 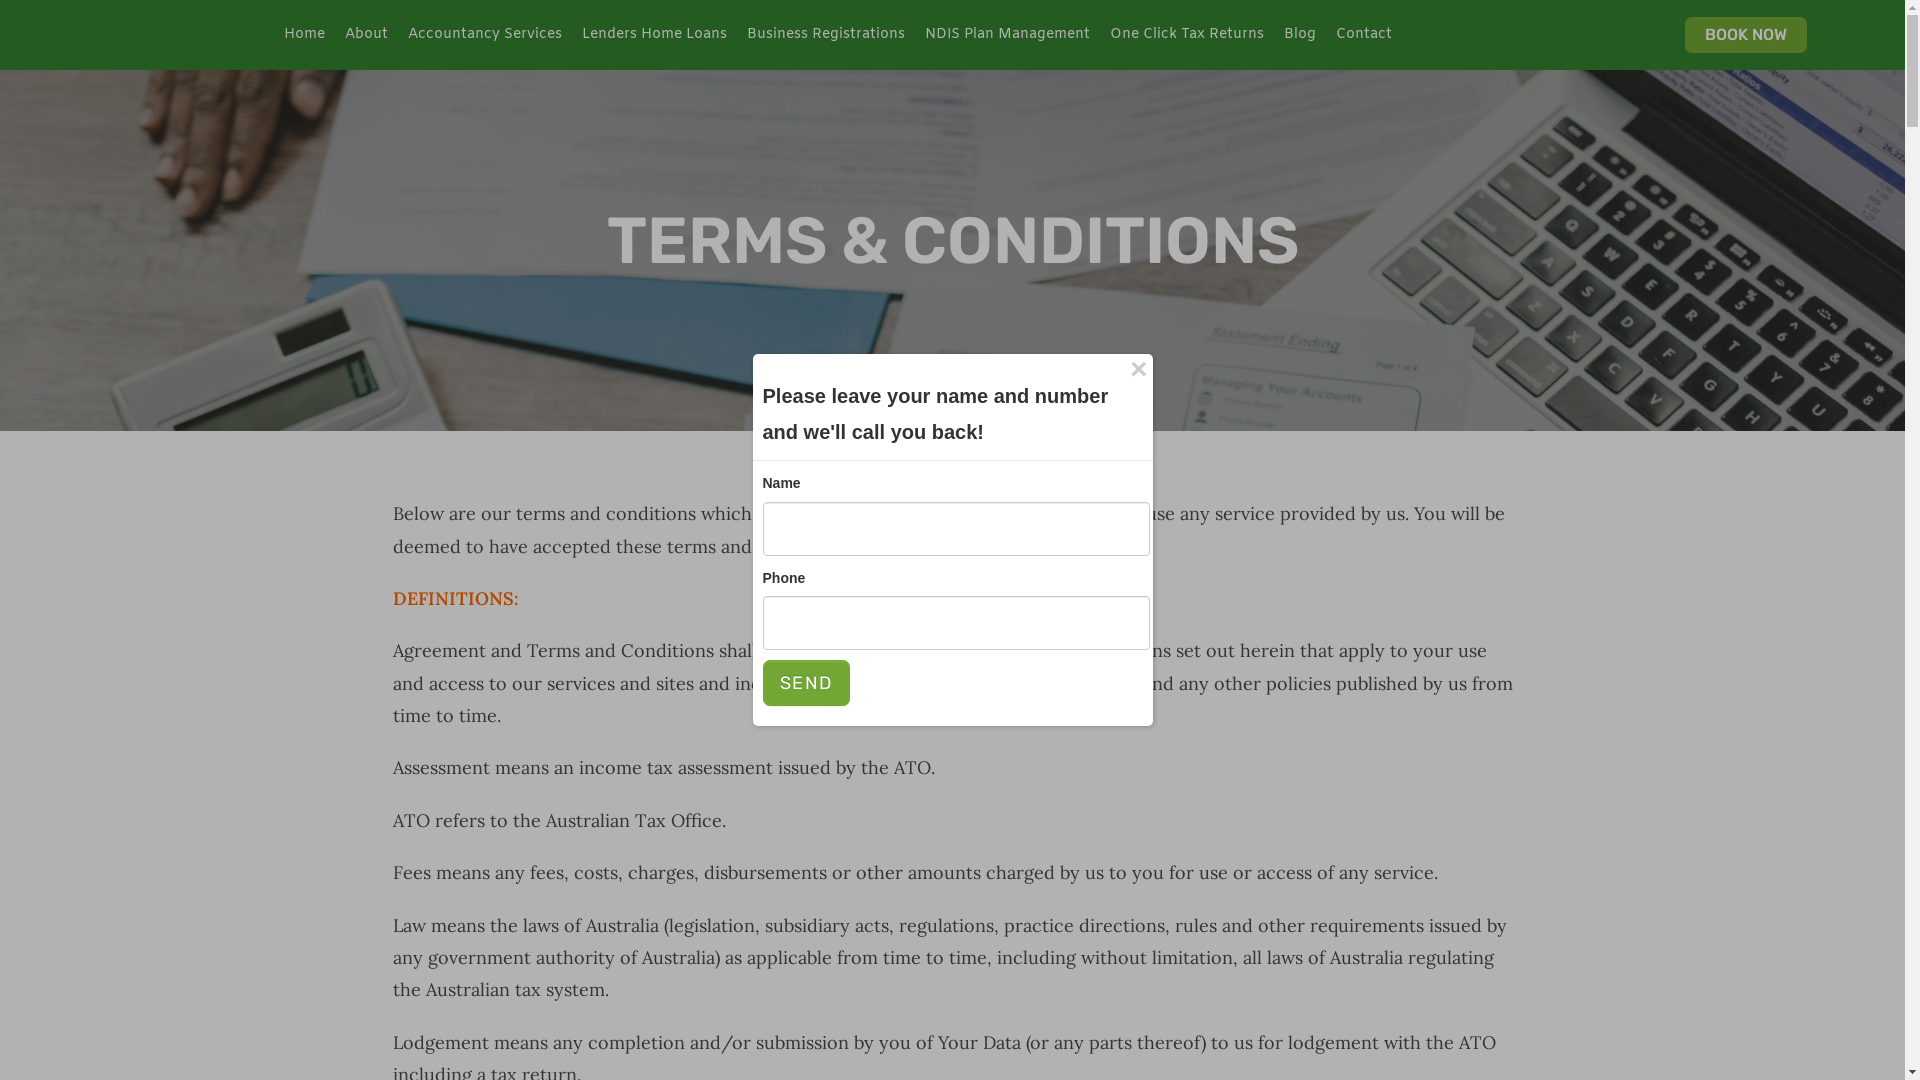 What do you see at coordinates (1187, 35) in the screenshot?
I see `One Click Tax Returns` at bounding box center [1187, 35].